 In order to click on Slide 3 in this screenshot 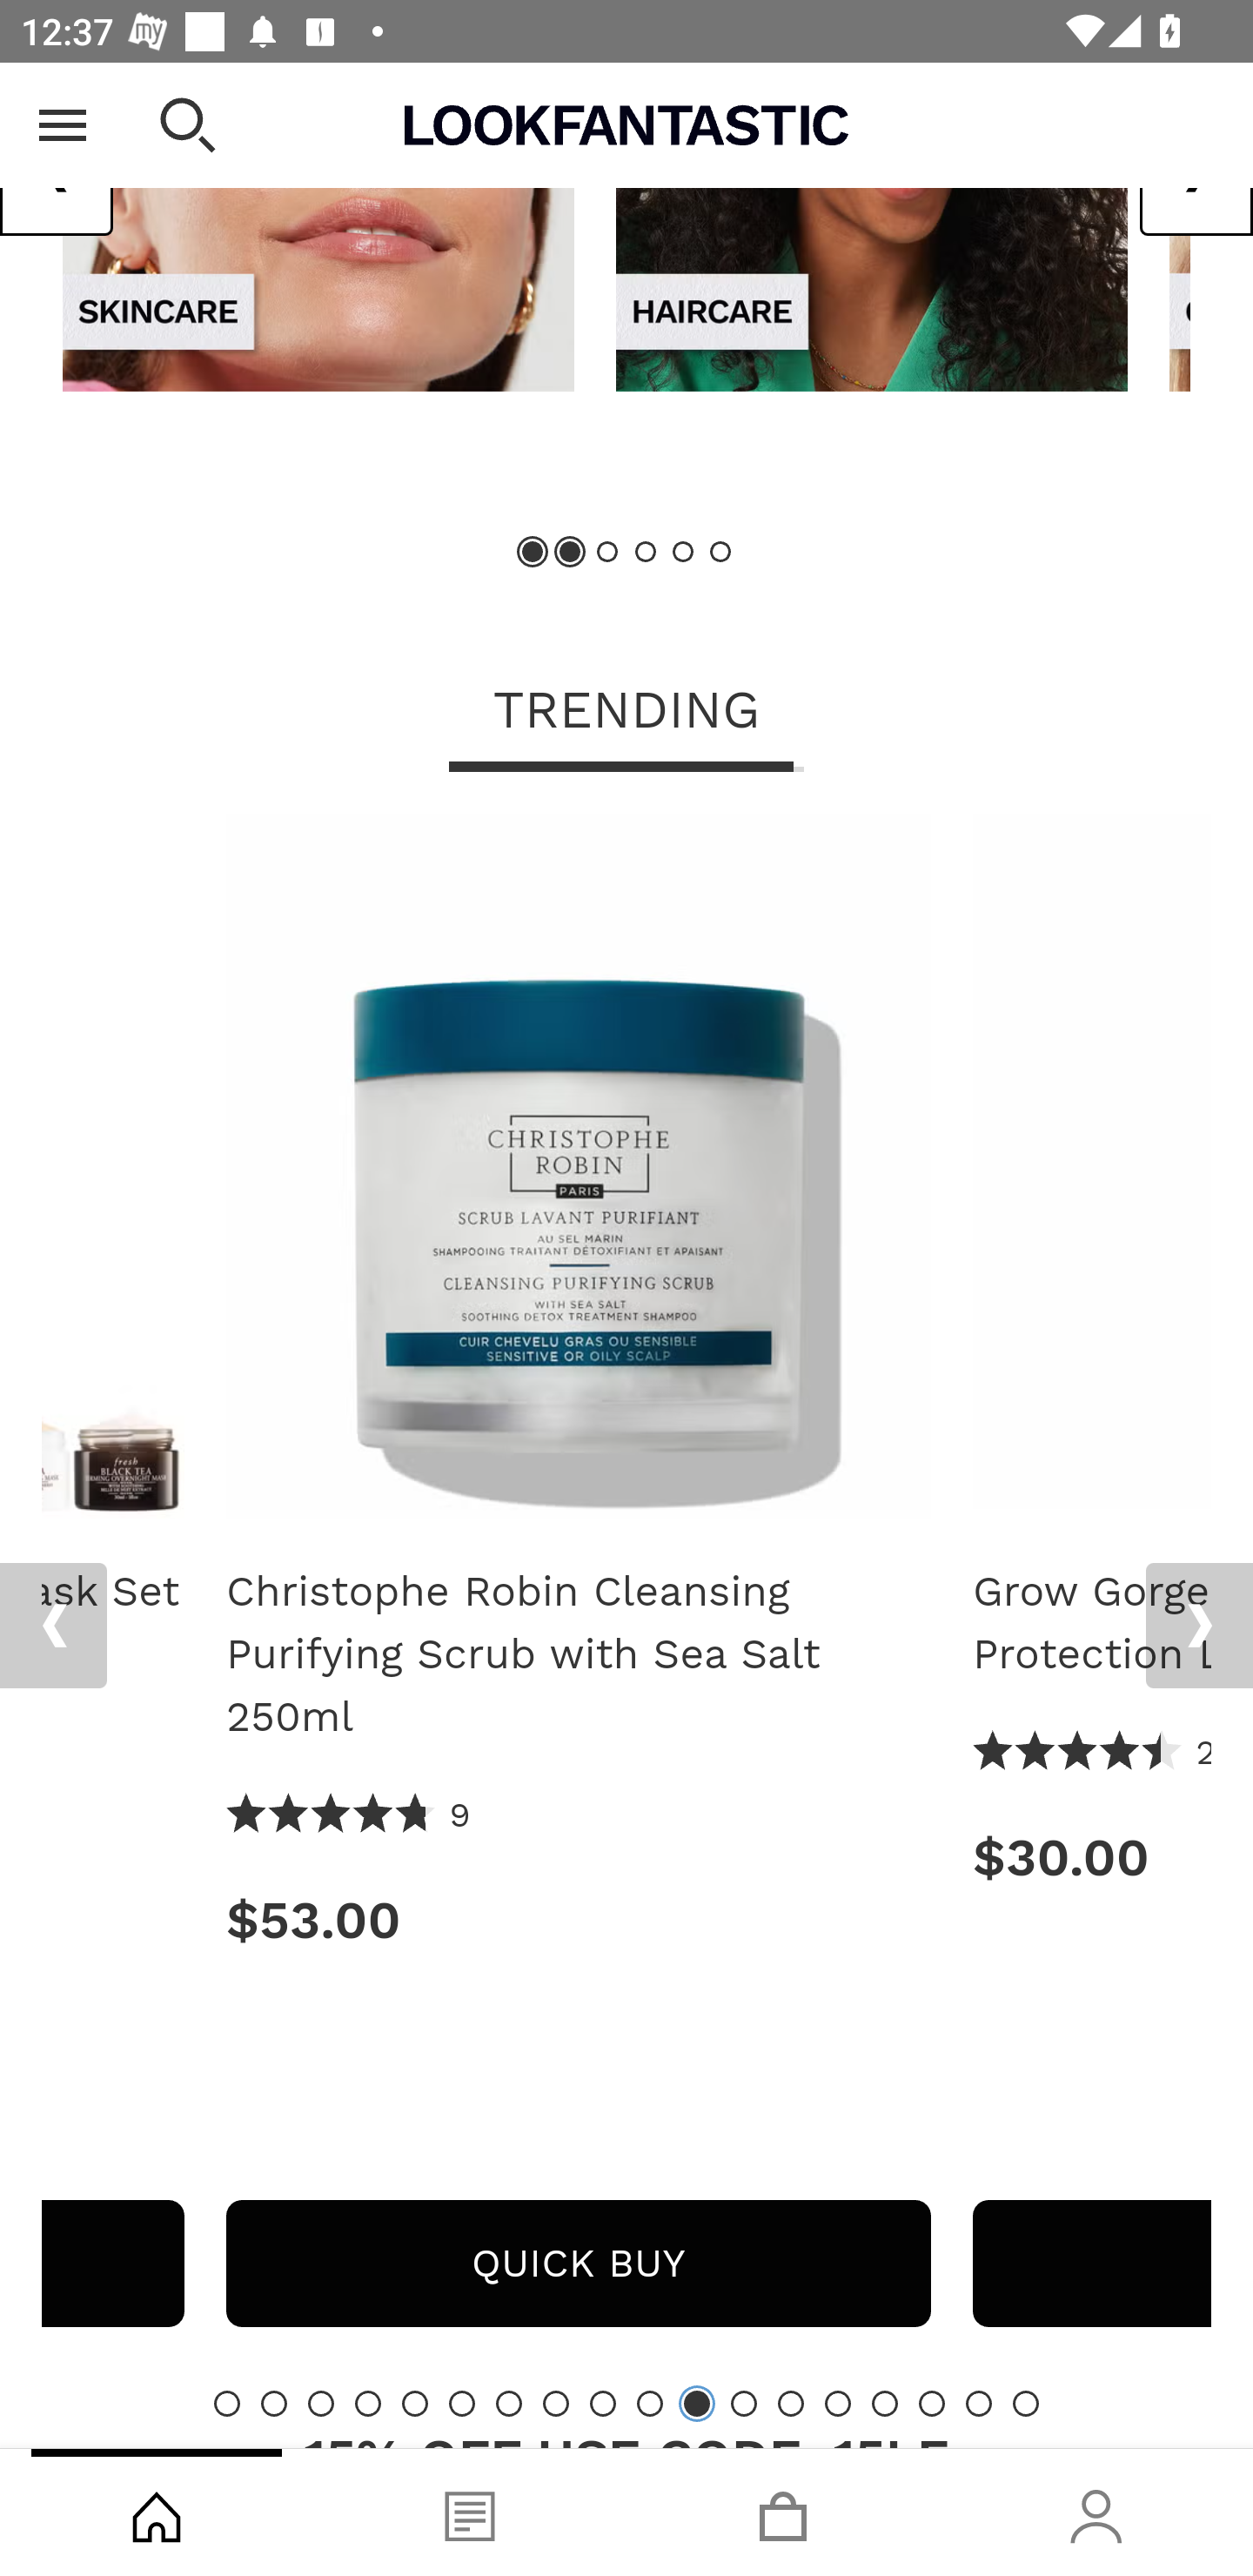, I will do `click(607, 552)`.